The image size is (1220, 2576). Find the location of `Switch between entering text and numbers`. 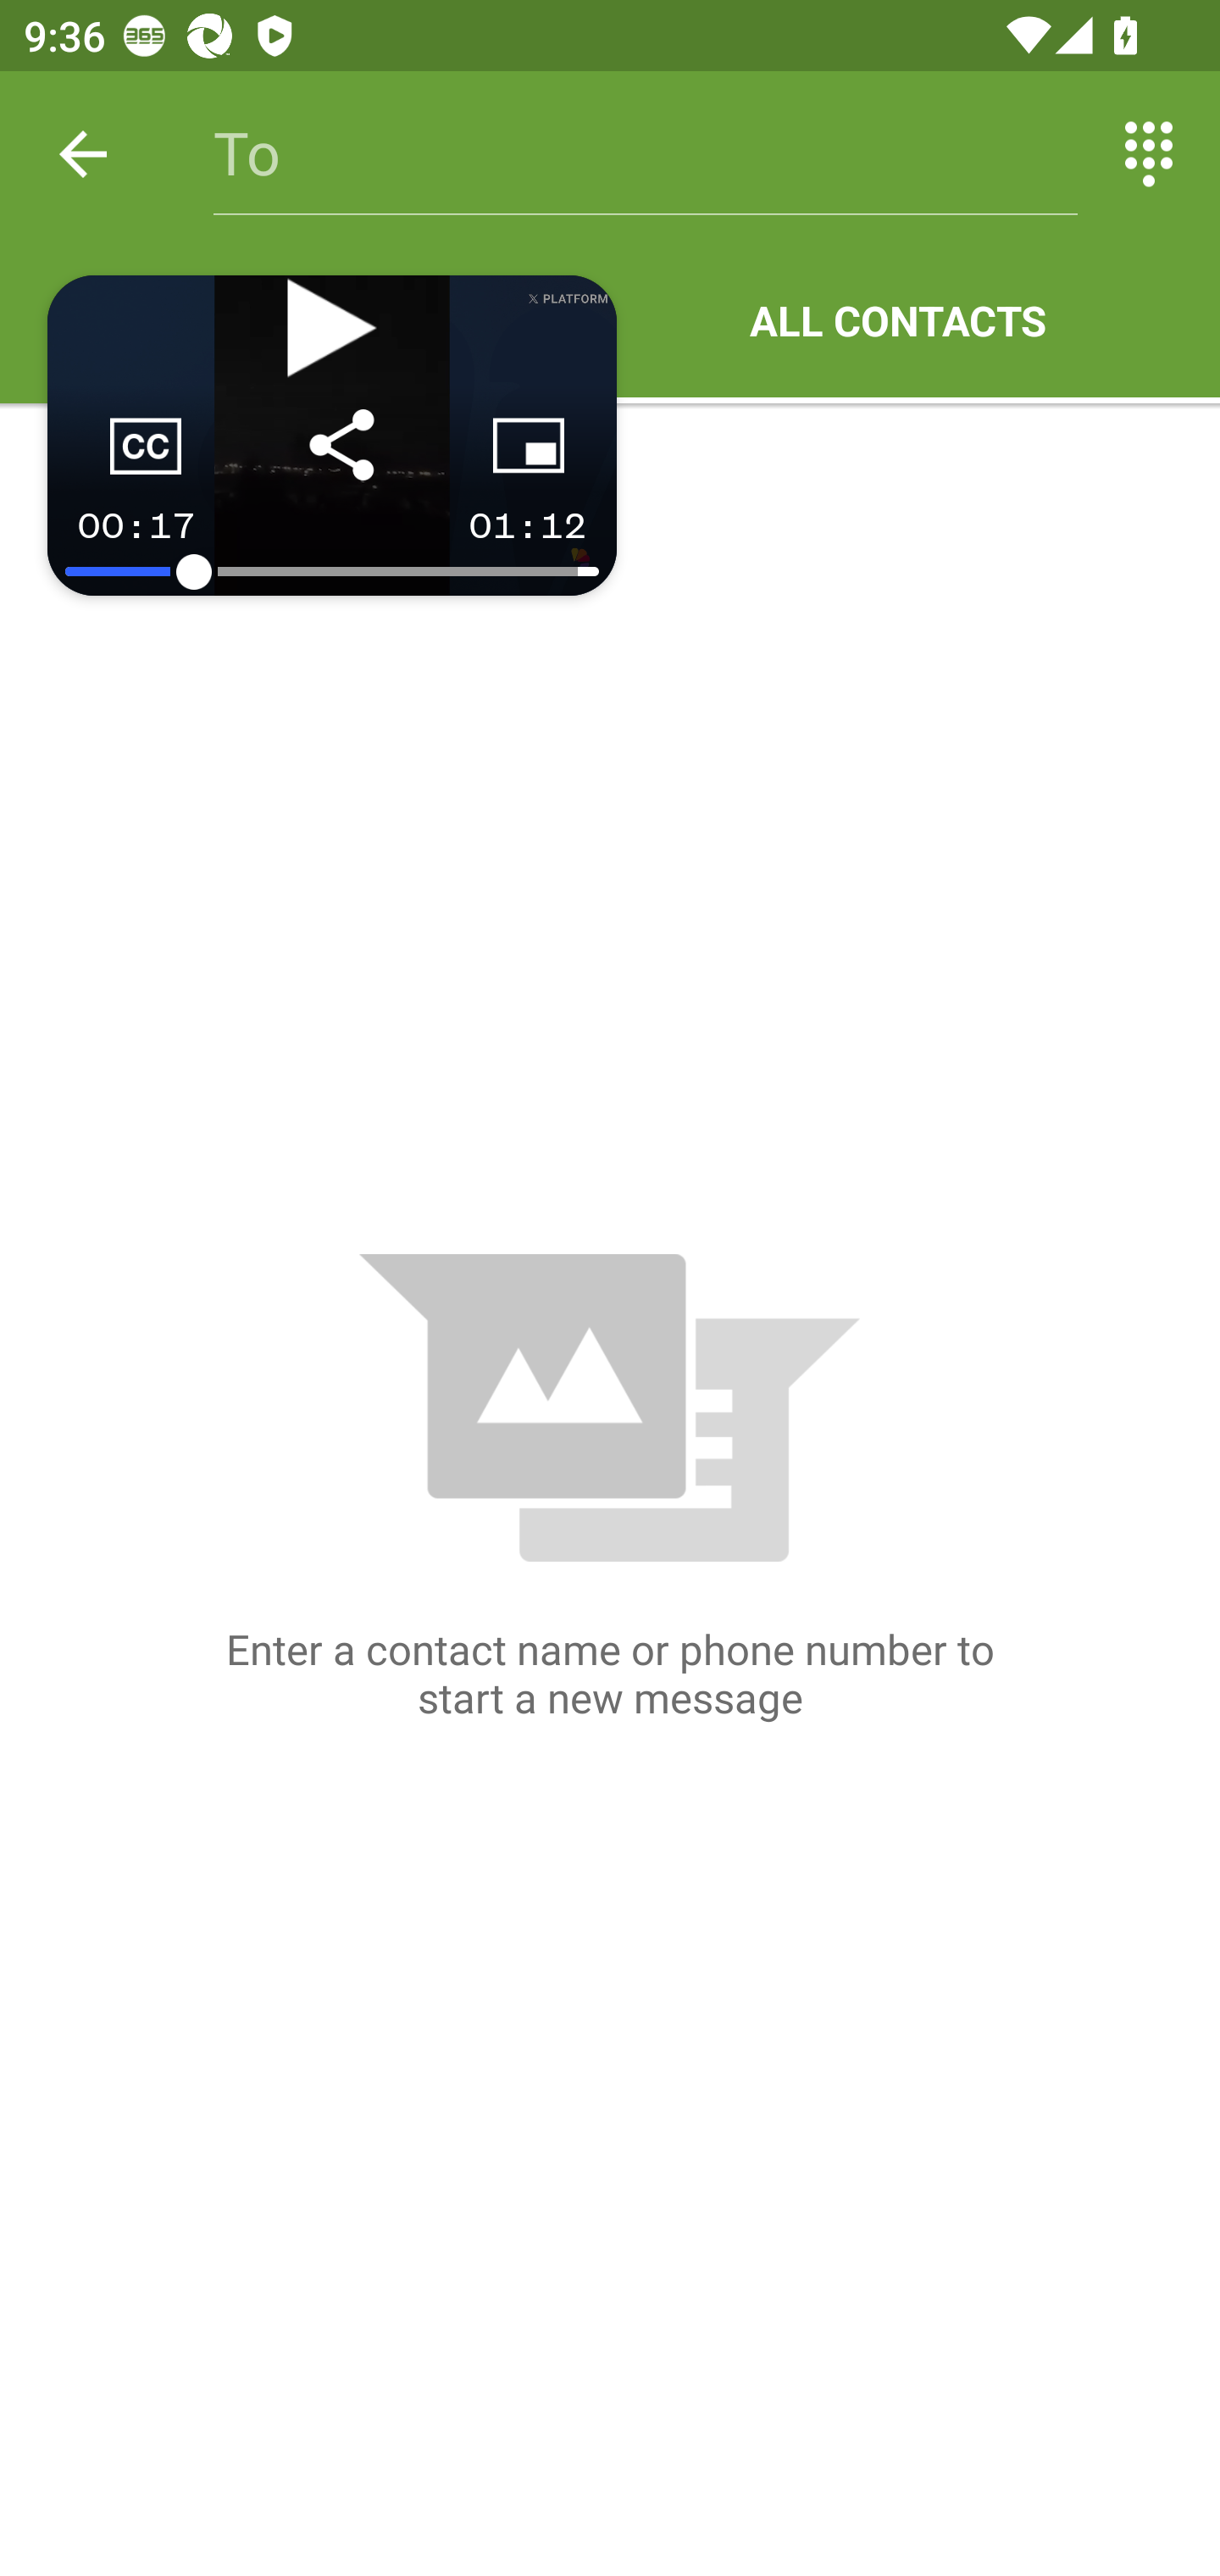

Switch between entering text and numbers is located at coordinates (1149, 154).